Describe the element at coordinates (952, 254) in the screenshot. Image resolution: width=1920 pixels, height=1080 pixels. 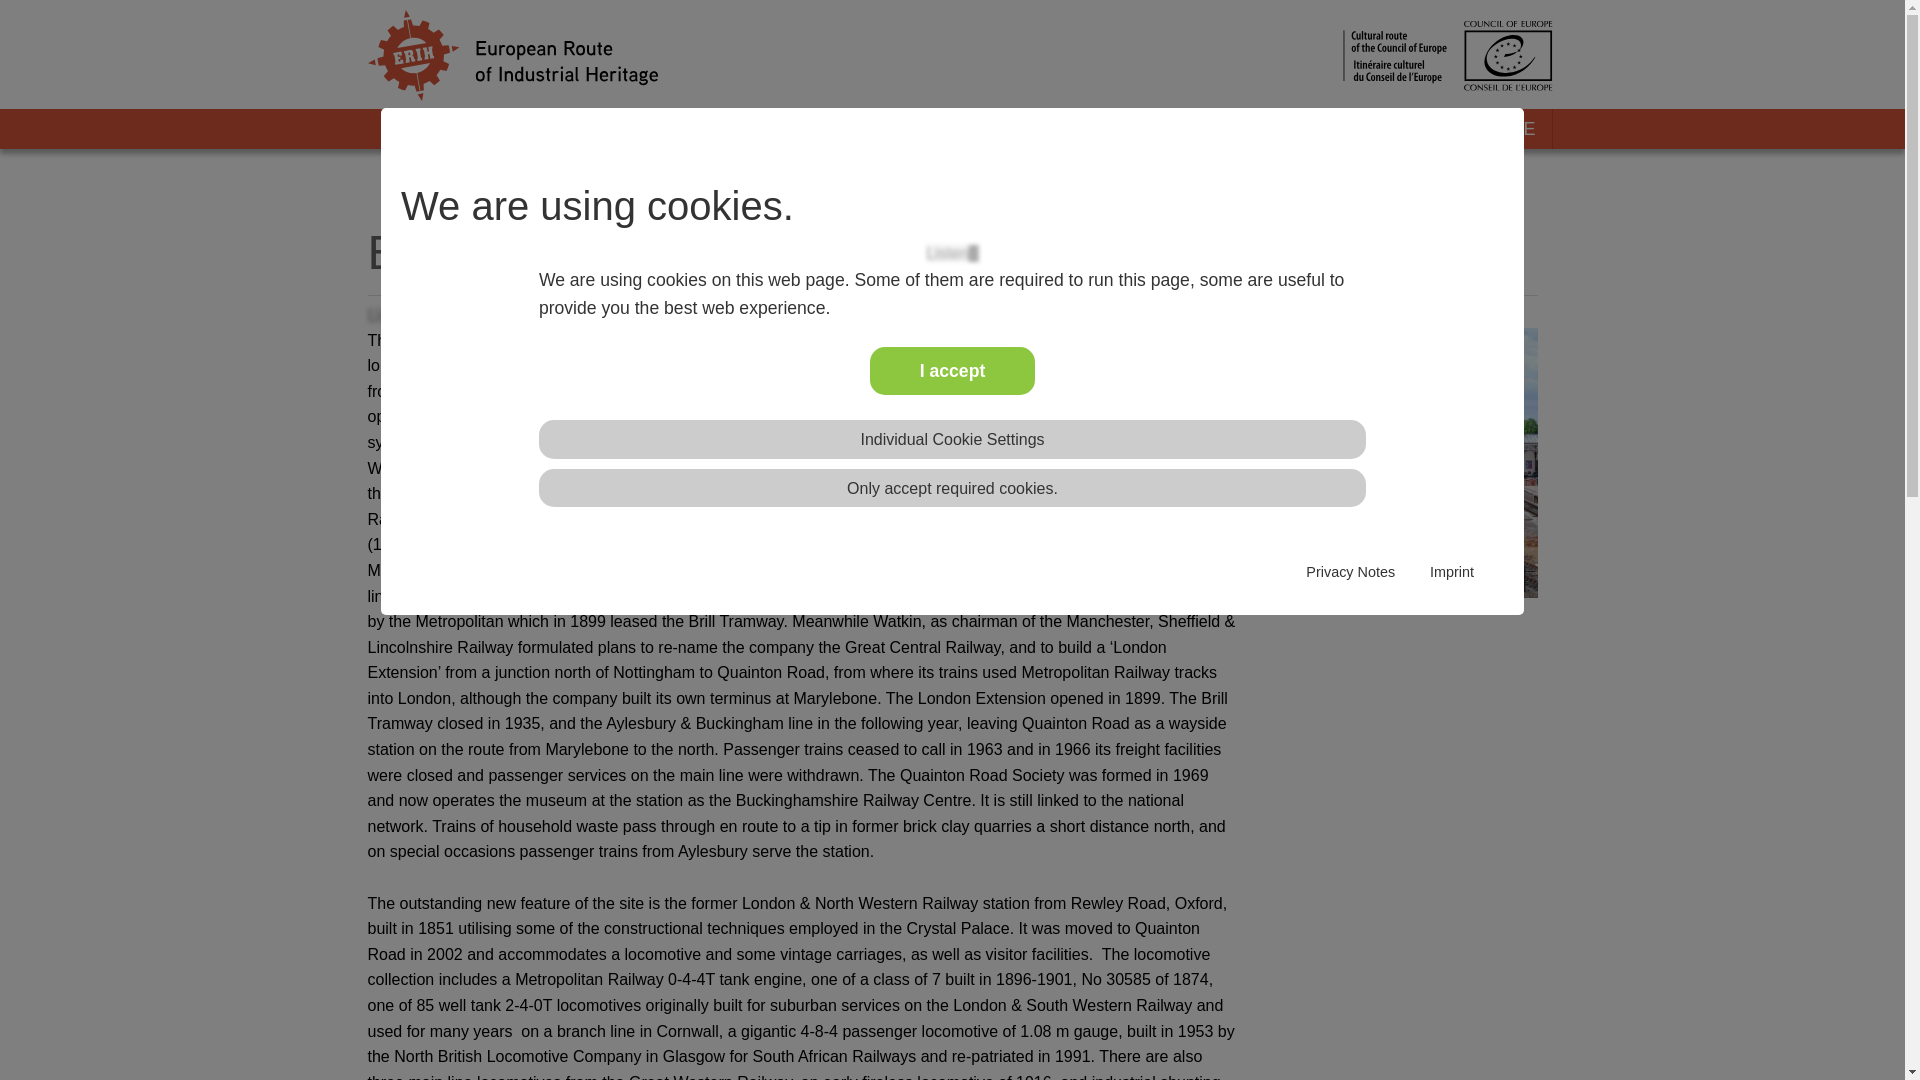
I see `Please accept Cookies in Order to use this service` at that location.